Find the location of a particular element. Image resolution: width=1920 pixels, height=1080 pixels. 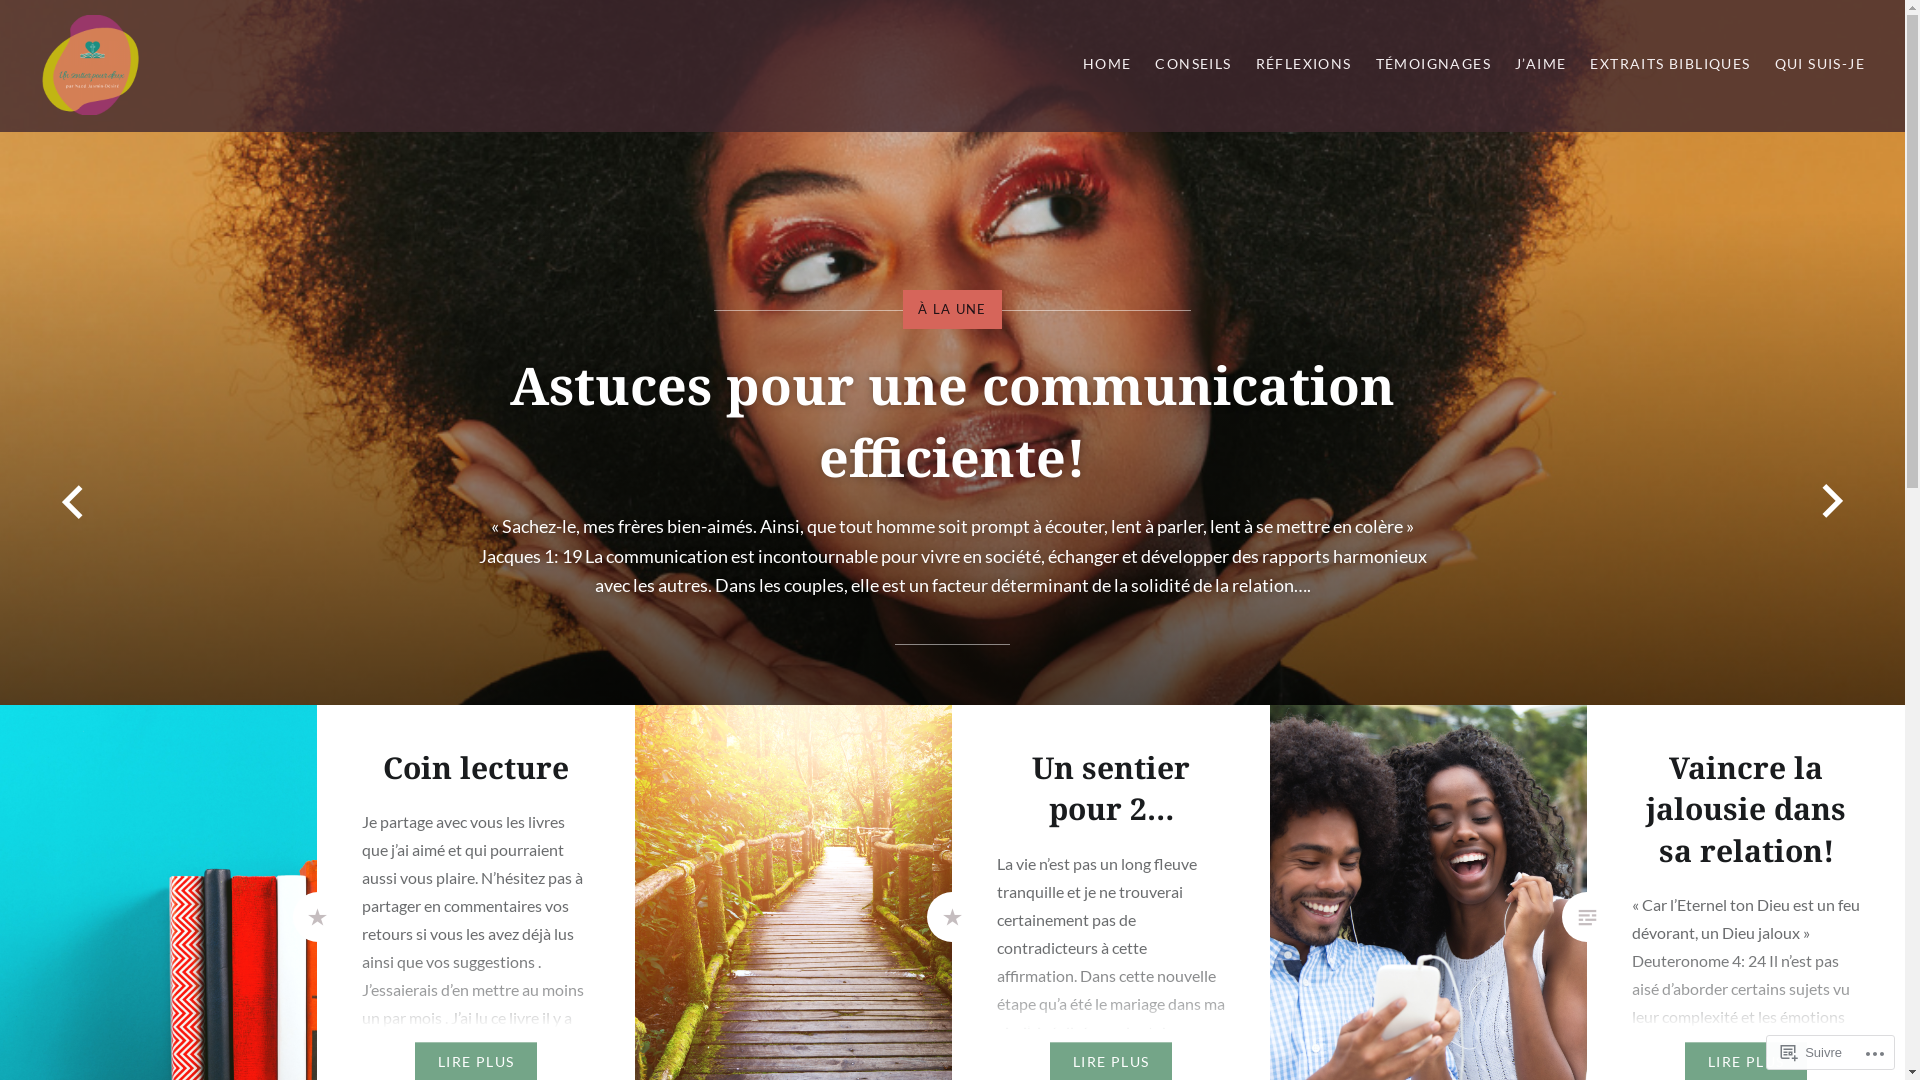

Astuces pour une communication efficiente! is located at coordinates (952, 420).